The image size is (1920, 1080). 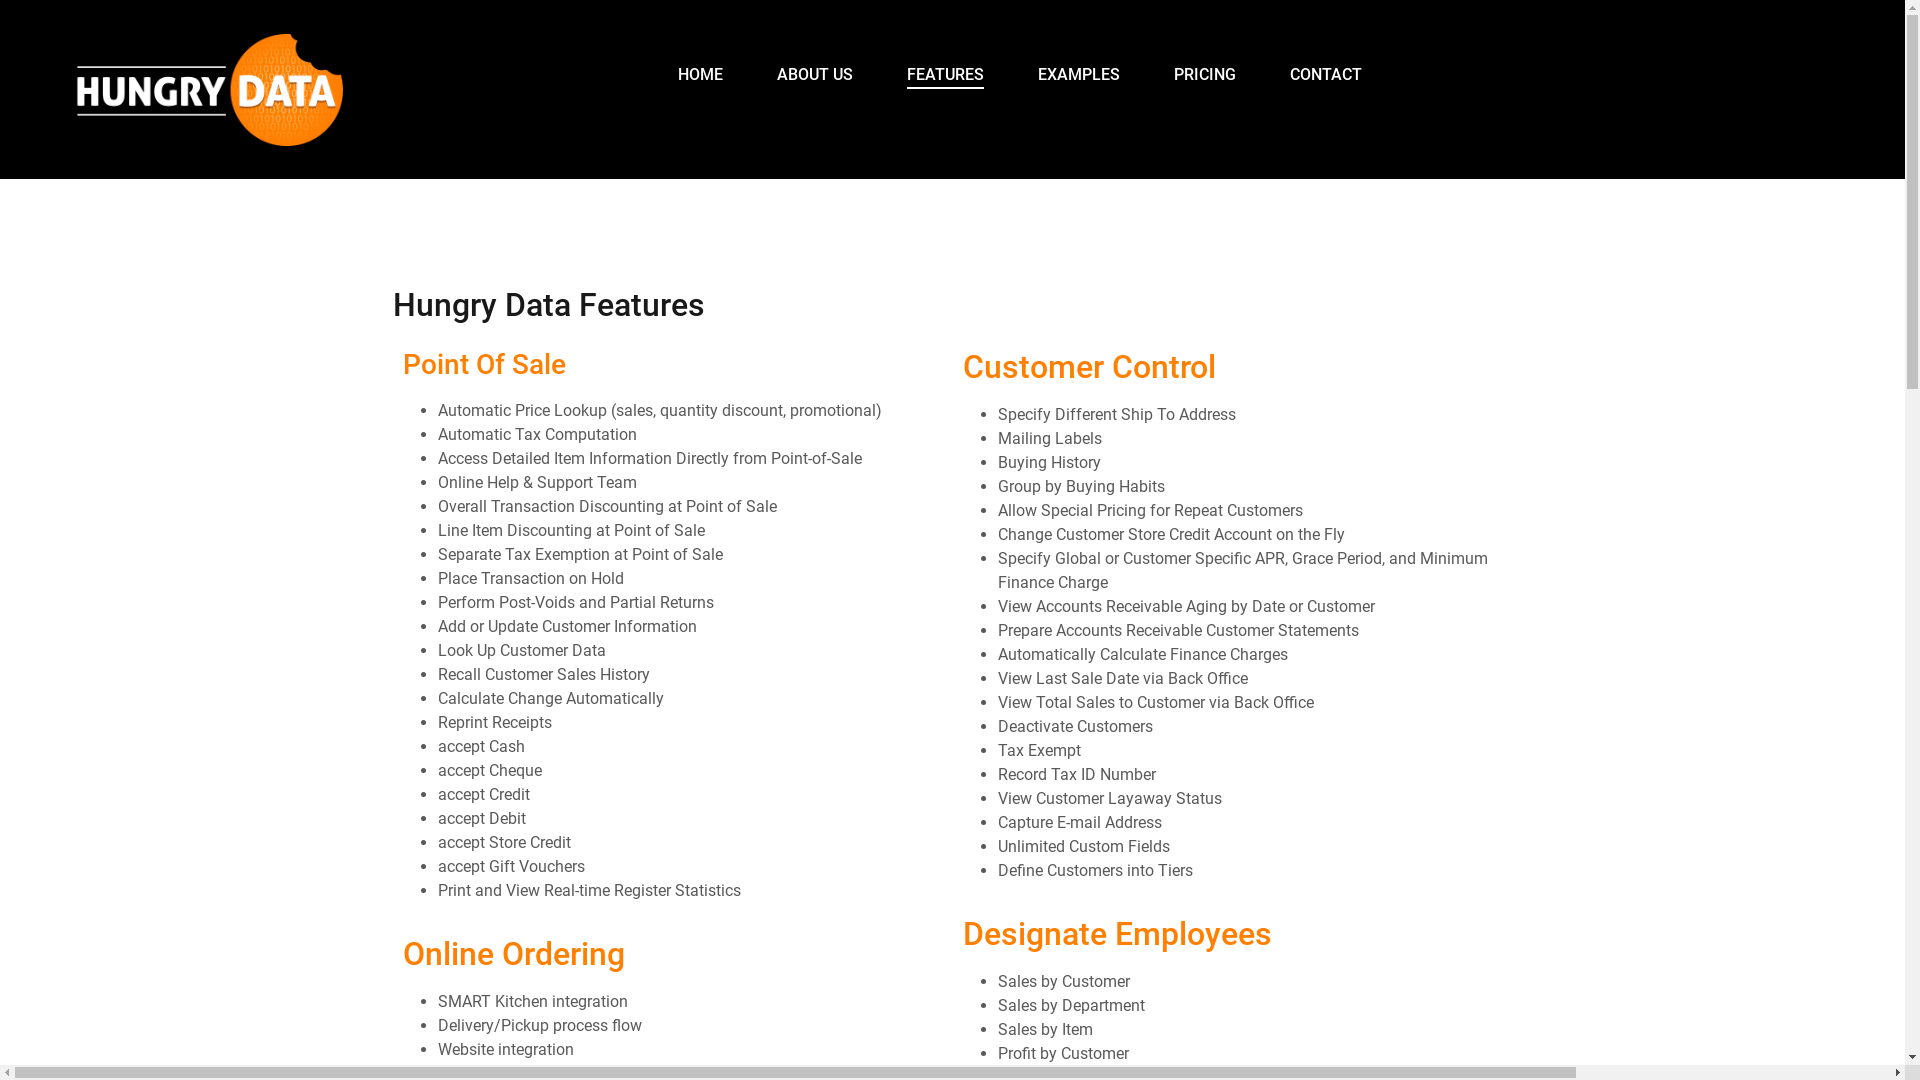 What do you see at coordinates (1326, 75) in the screenshot?
I see `CONTACT` at bounding box center [1326, 75].